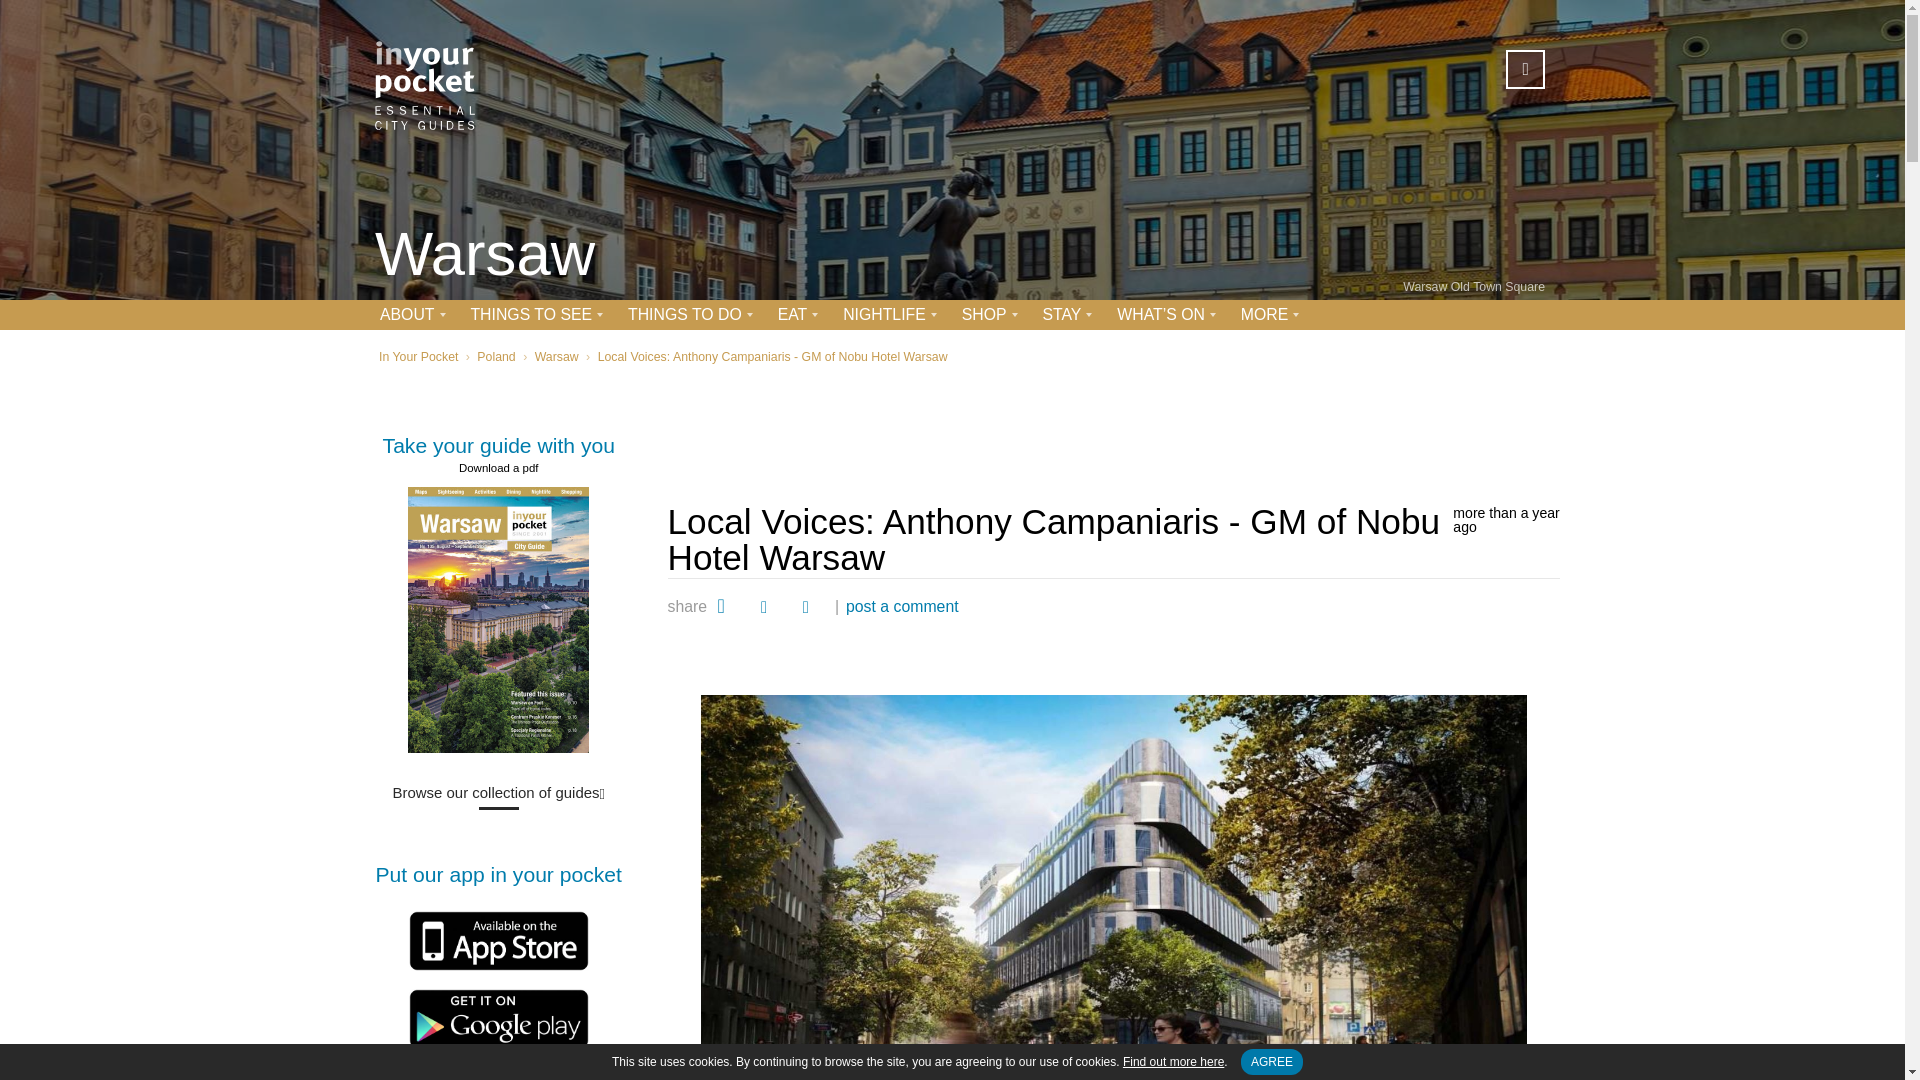 The width and height of the screenshot is (1920, 1080). What do you see at coordinates (484, 256) in the screenshot?
I see `Warsaw` at bounding box center [484, 256].